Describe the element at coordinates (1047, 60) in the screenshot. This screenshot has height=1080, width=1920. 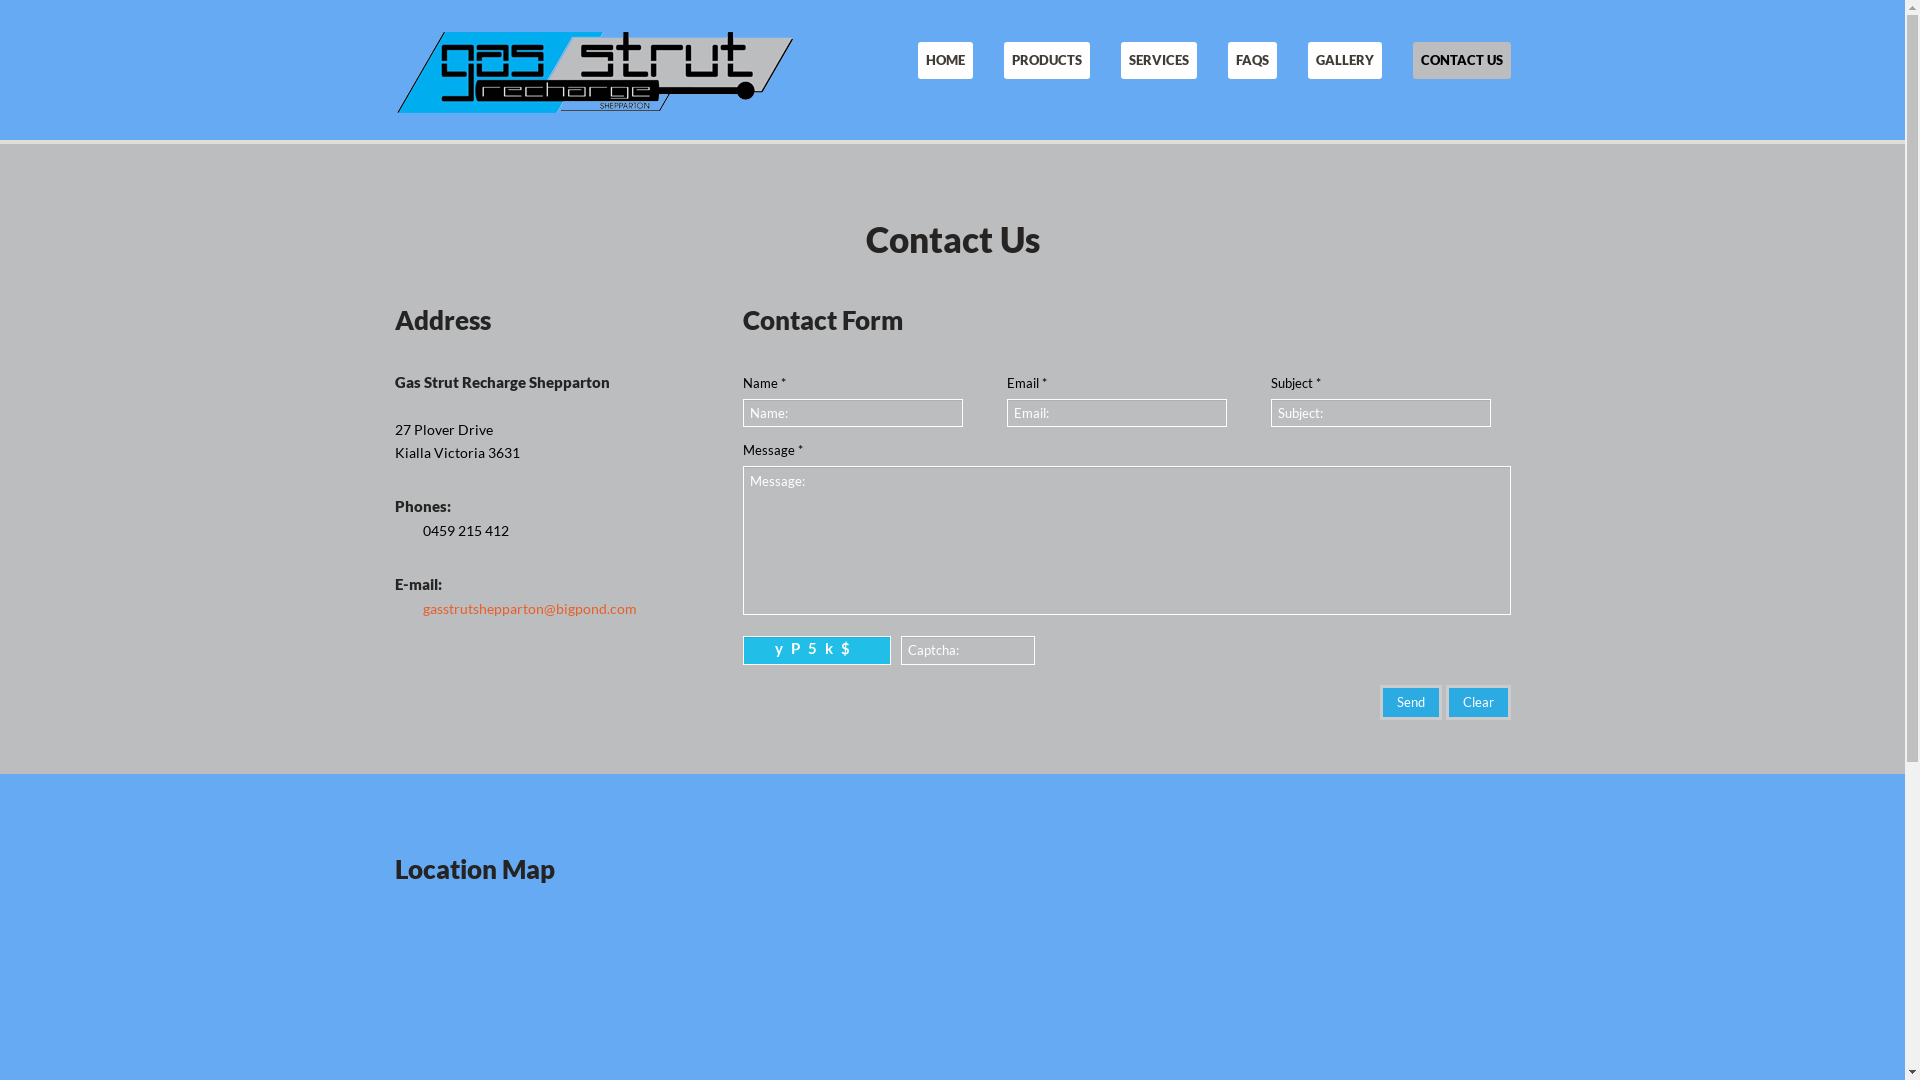
I see `PRODUCTS` at that location.